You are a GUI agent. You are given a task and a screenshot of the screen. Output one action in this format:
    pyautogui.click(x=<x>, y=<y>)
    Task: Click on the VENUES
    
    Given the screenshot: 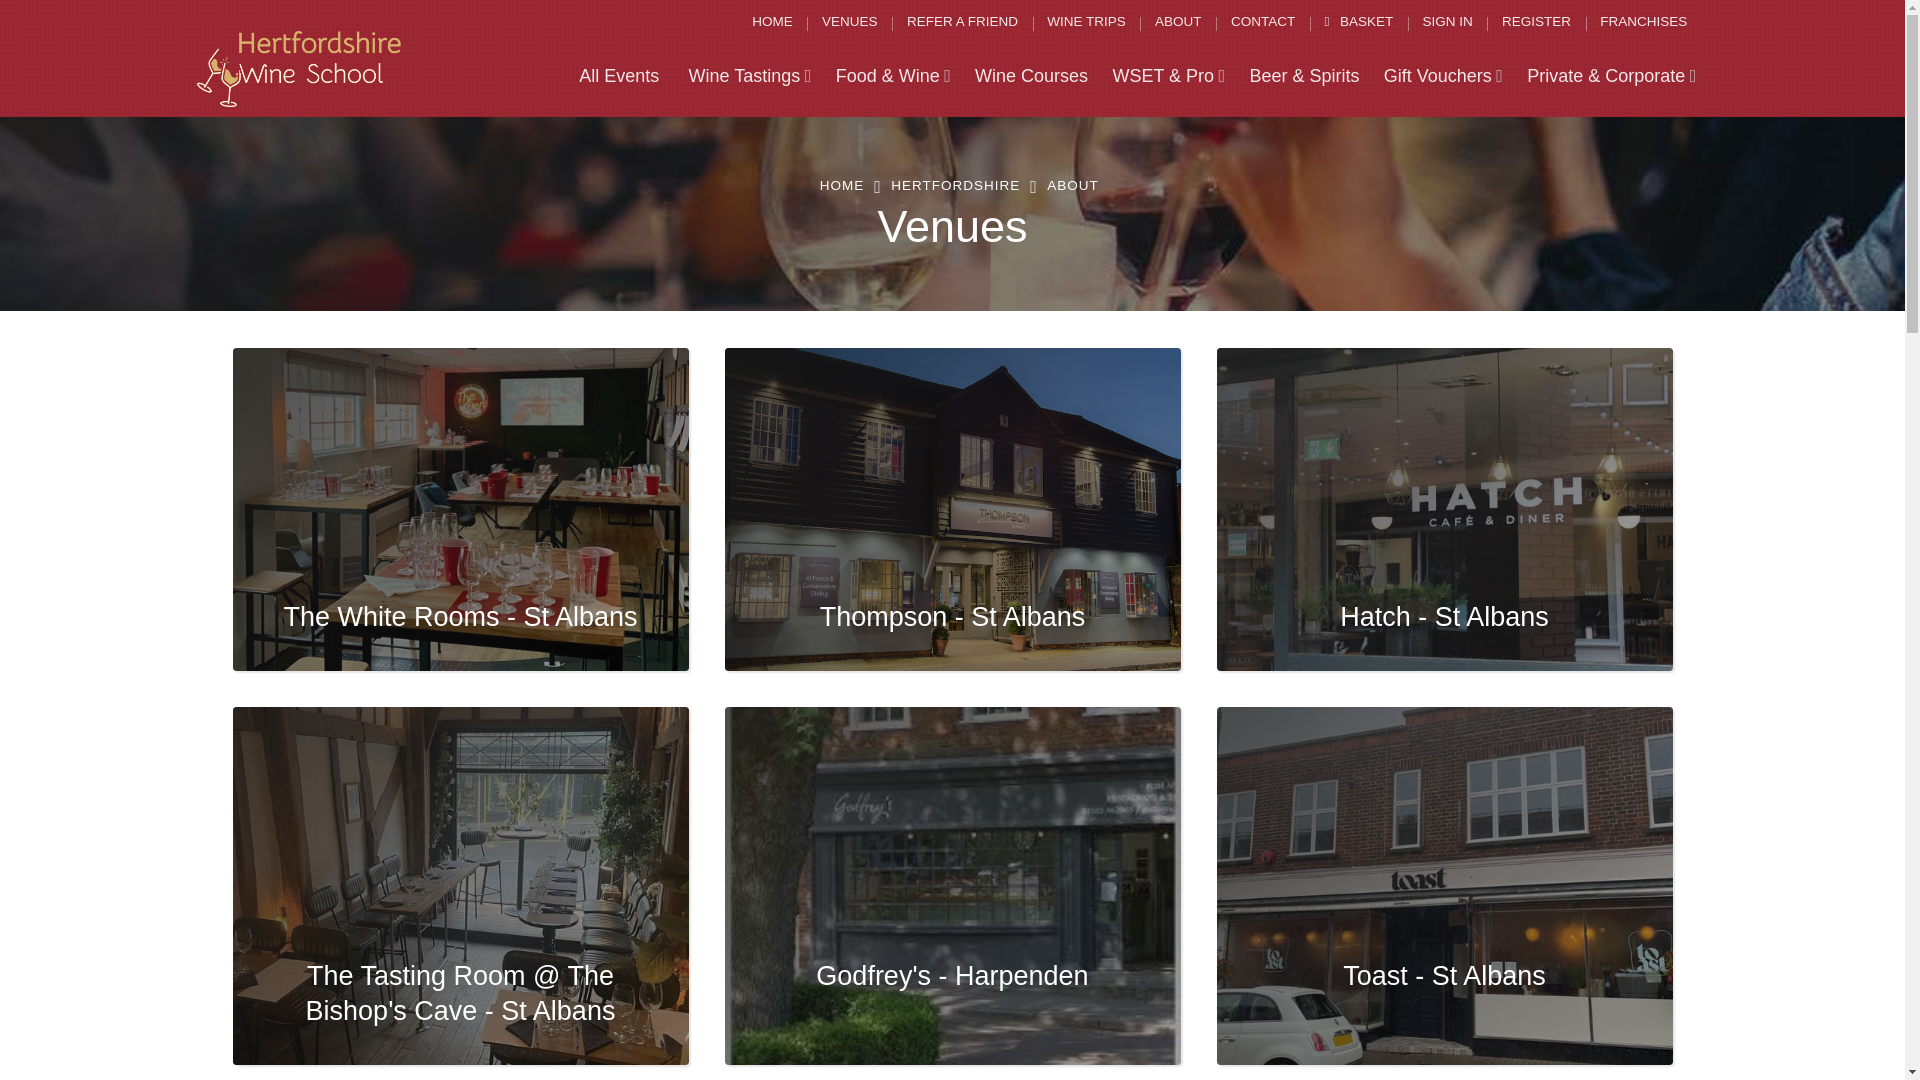 What is the action you would take?
    pyautogui.click(x=850, y=22)
    